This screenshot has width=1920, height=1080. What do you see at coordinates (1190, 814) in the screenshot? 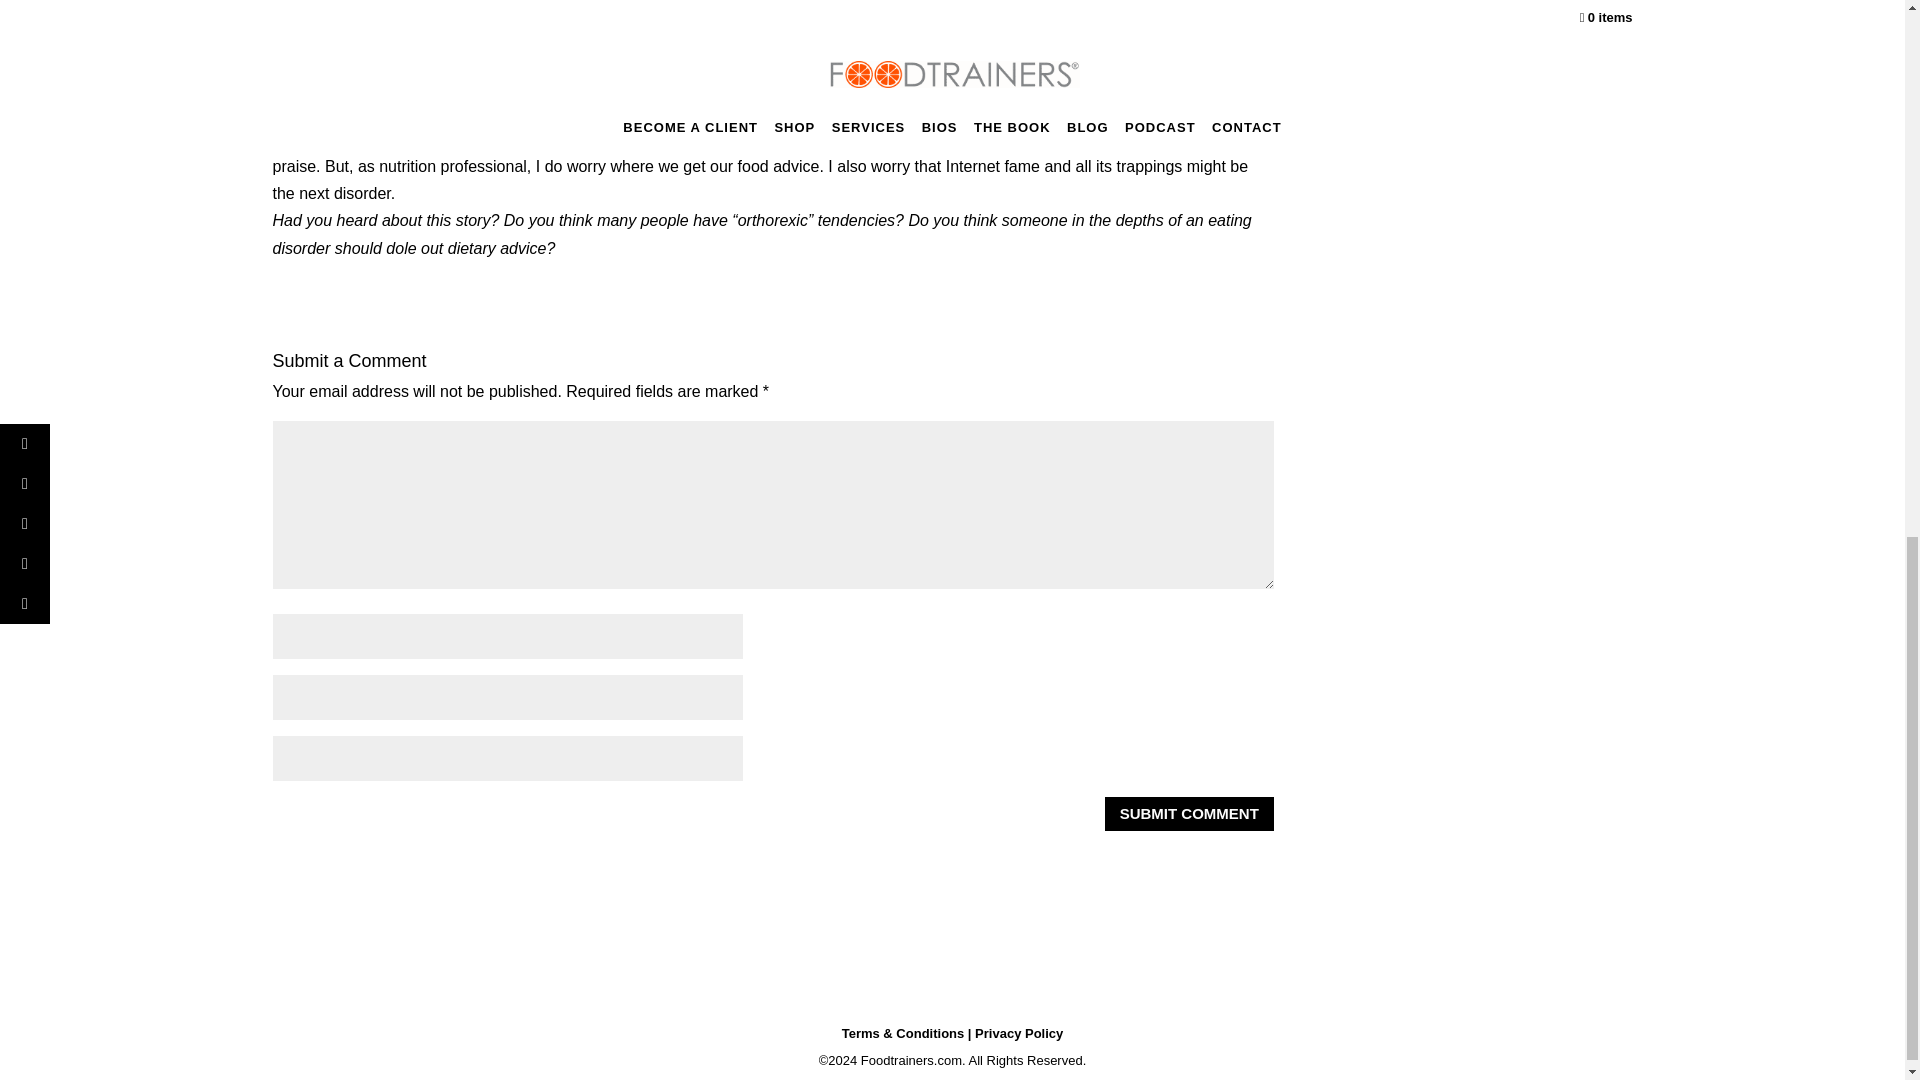
I see `Submit Comment` at bounding box center [1190, 814].